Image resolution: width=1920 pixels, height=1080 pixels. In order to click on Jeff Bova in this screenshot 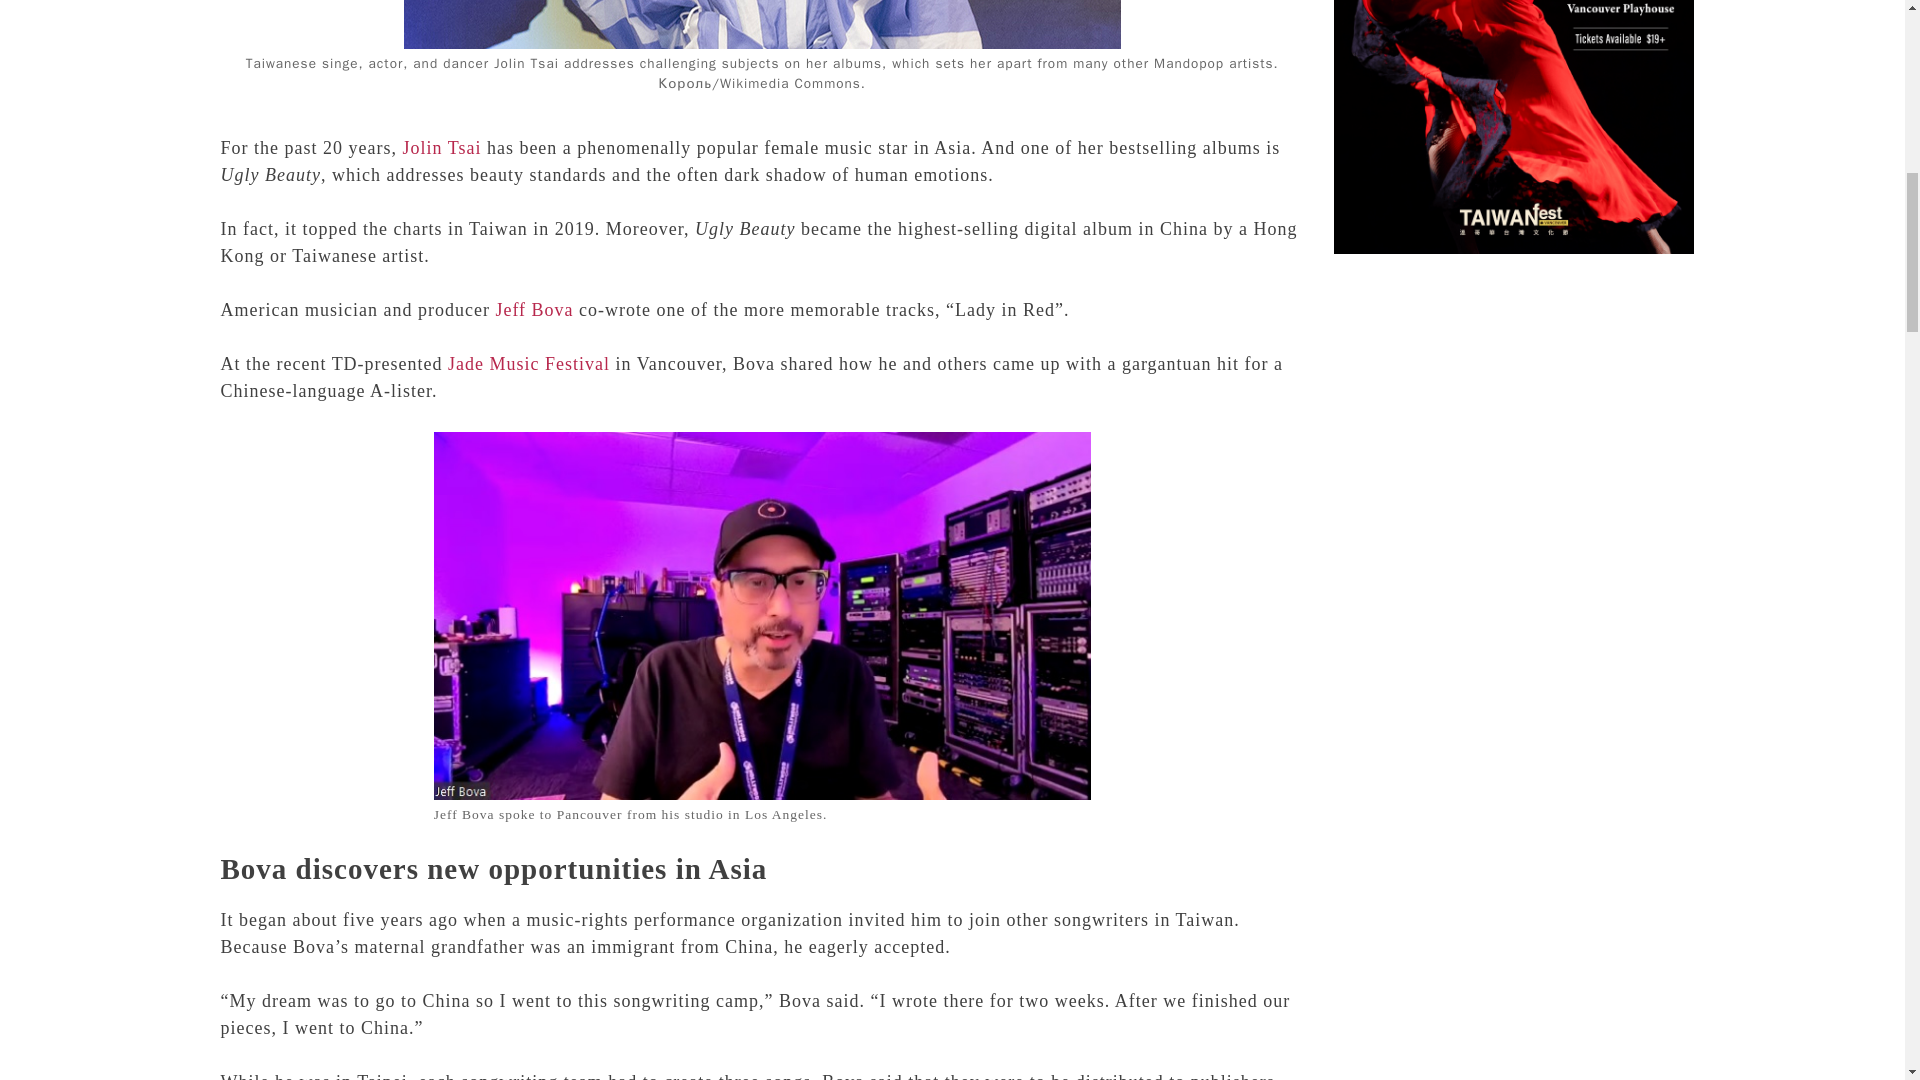, I will do `click(534, 310)`.